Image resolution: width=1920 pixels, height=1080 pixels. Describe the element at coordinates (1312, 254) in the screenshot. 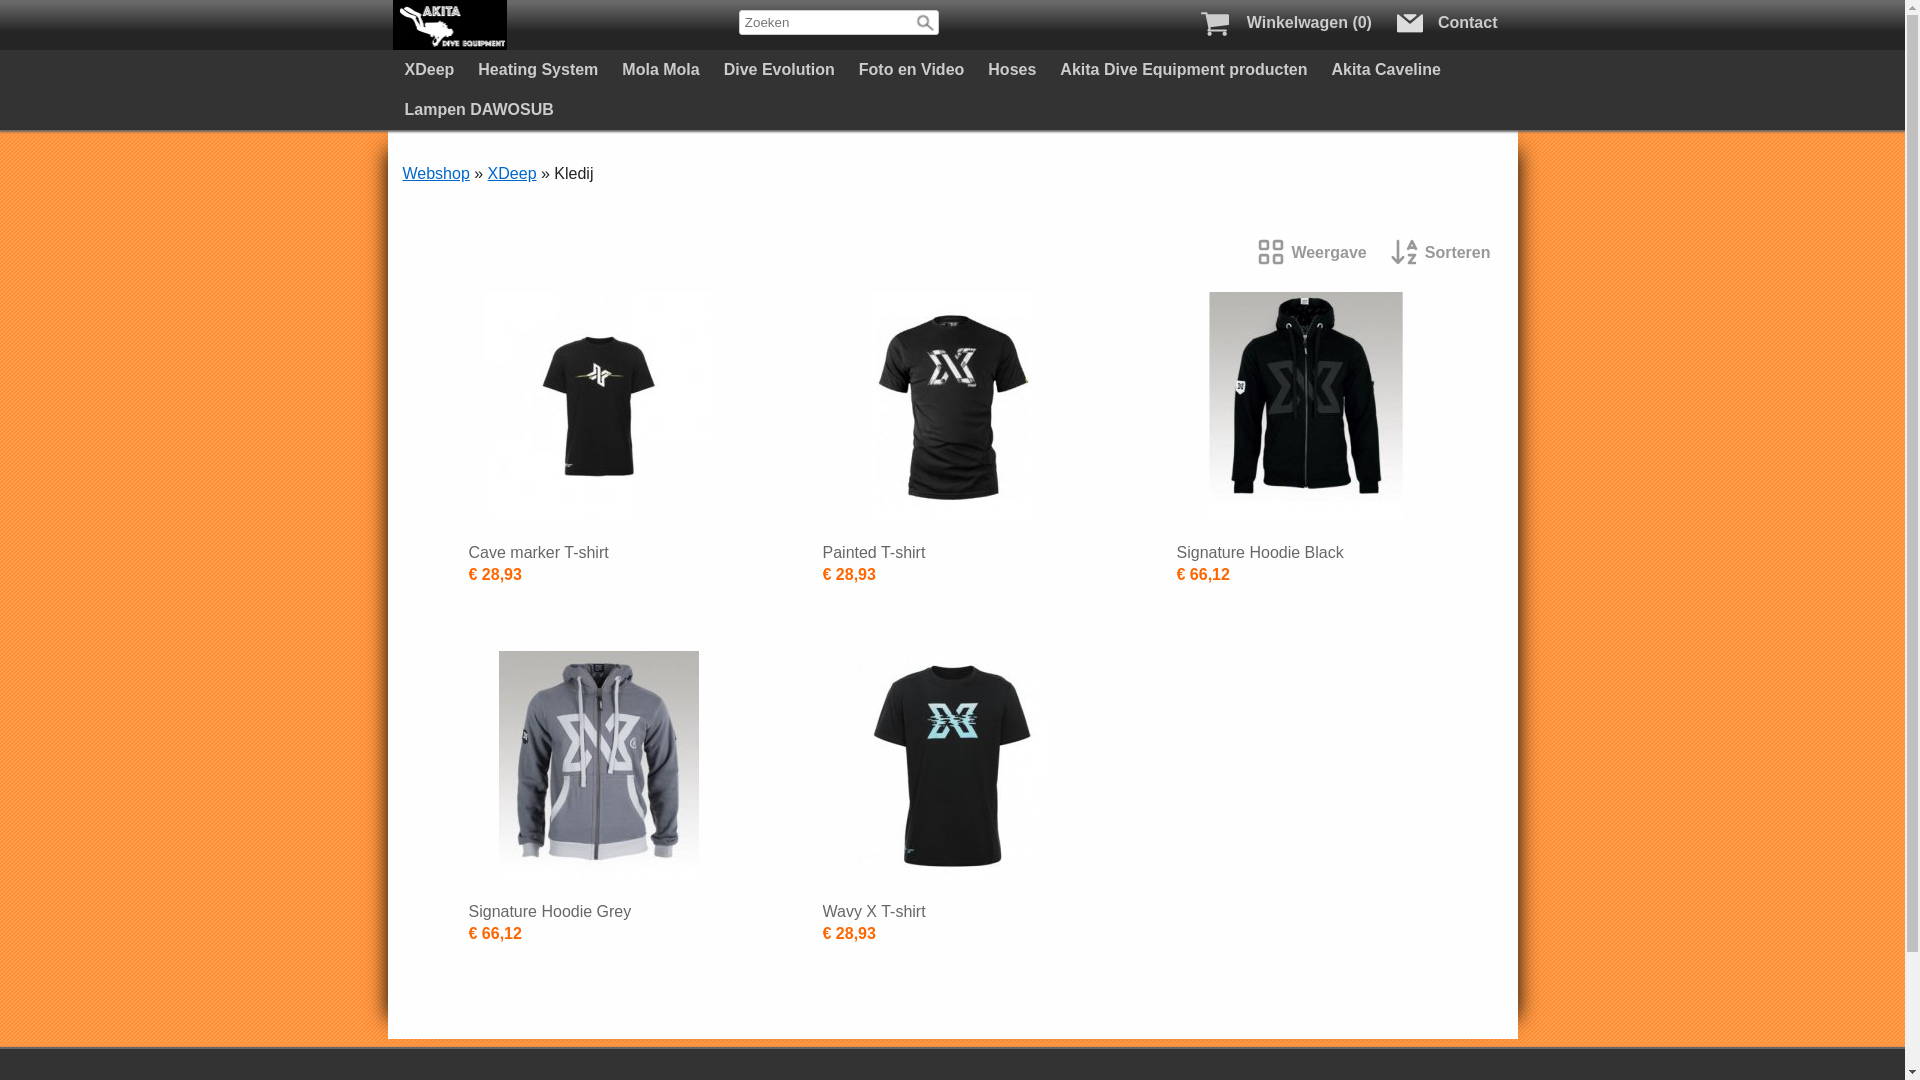

I see `Weergave` at that location.